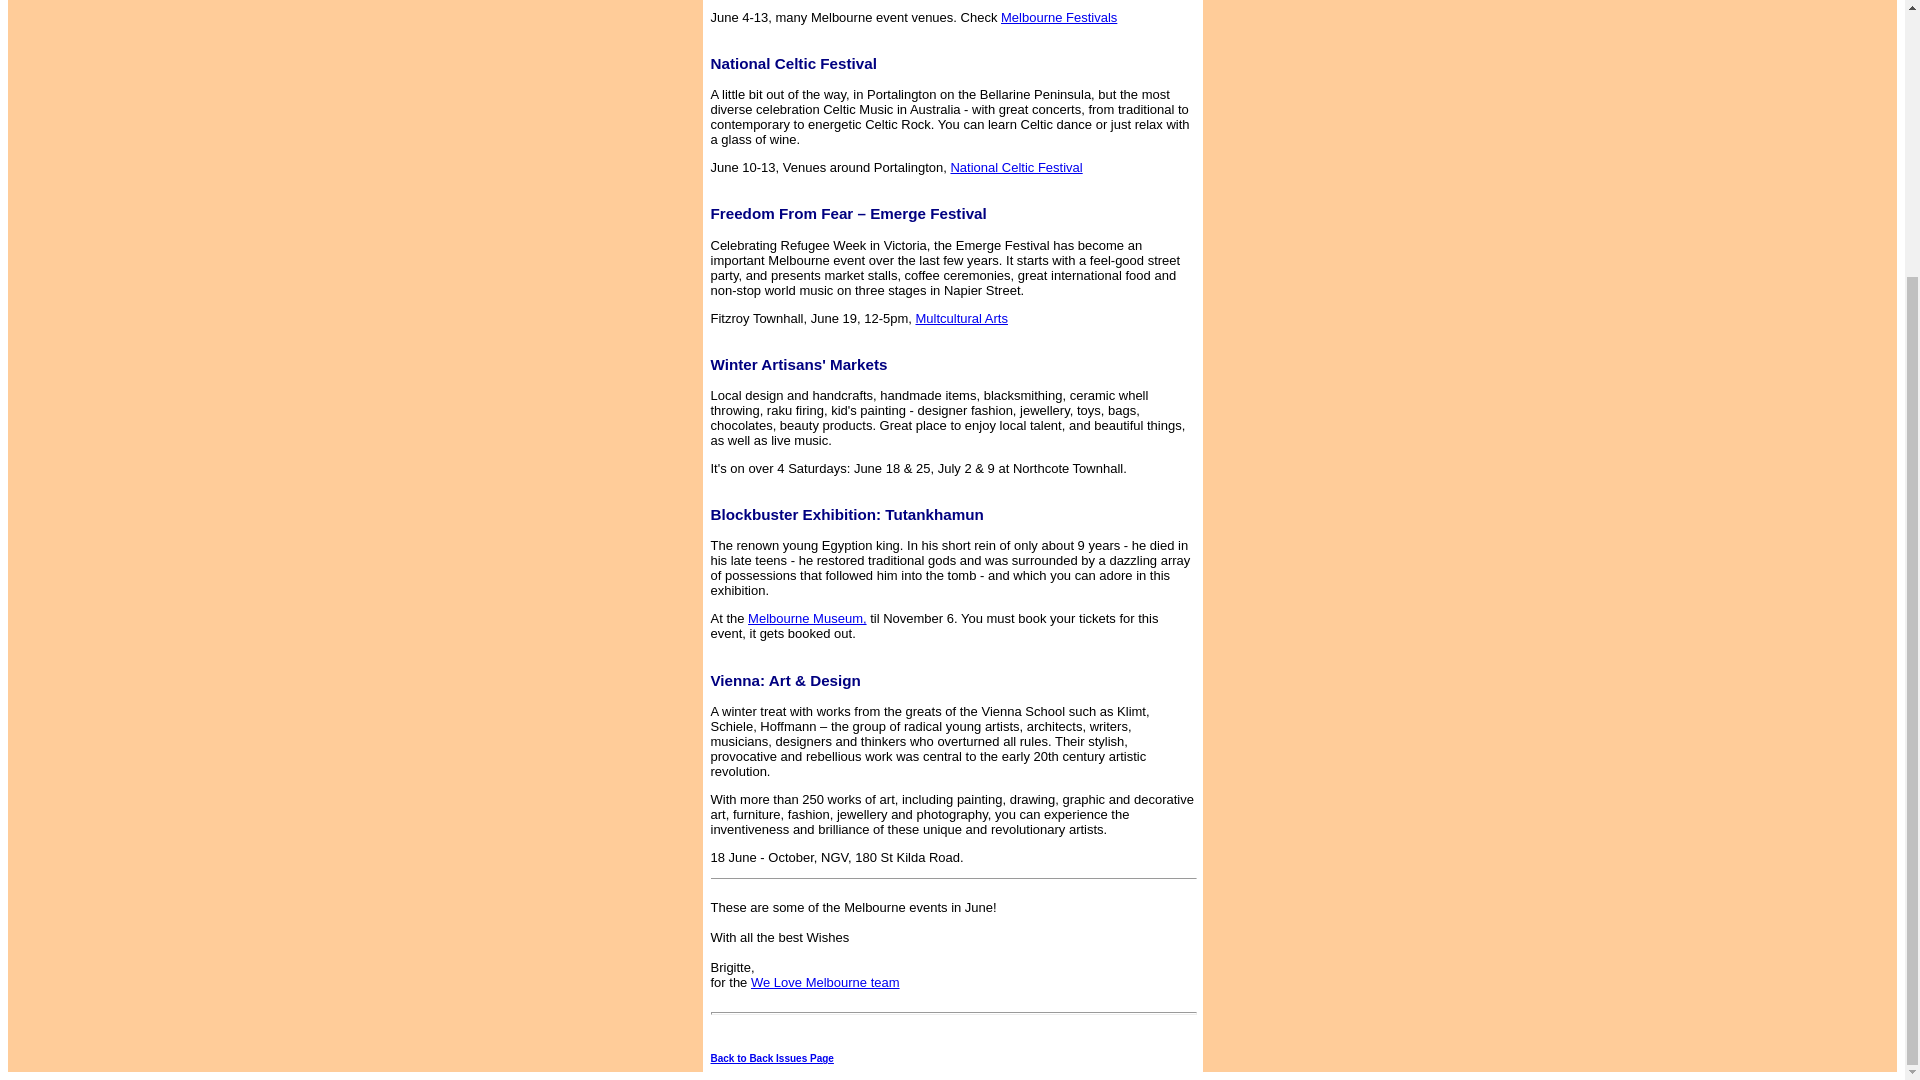 This screenshot has width=1920, height=1080. I want to click on We Love Melbourne team, so click(845, 990).